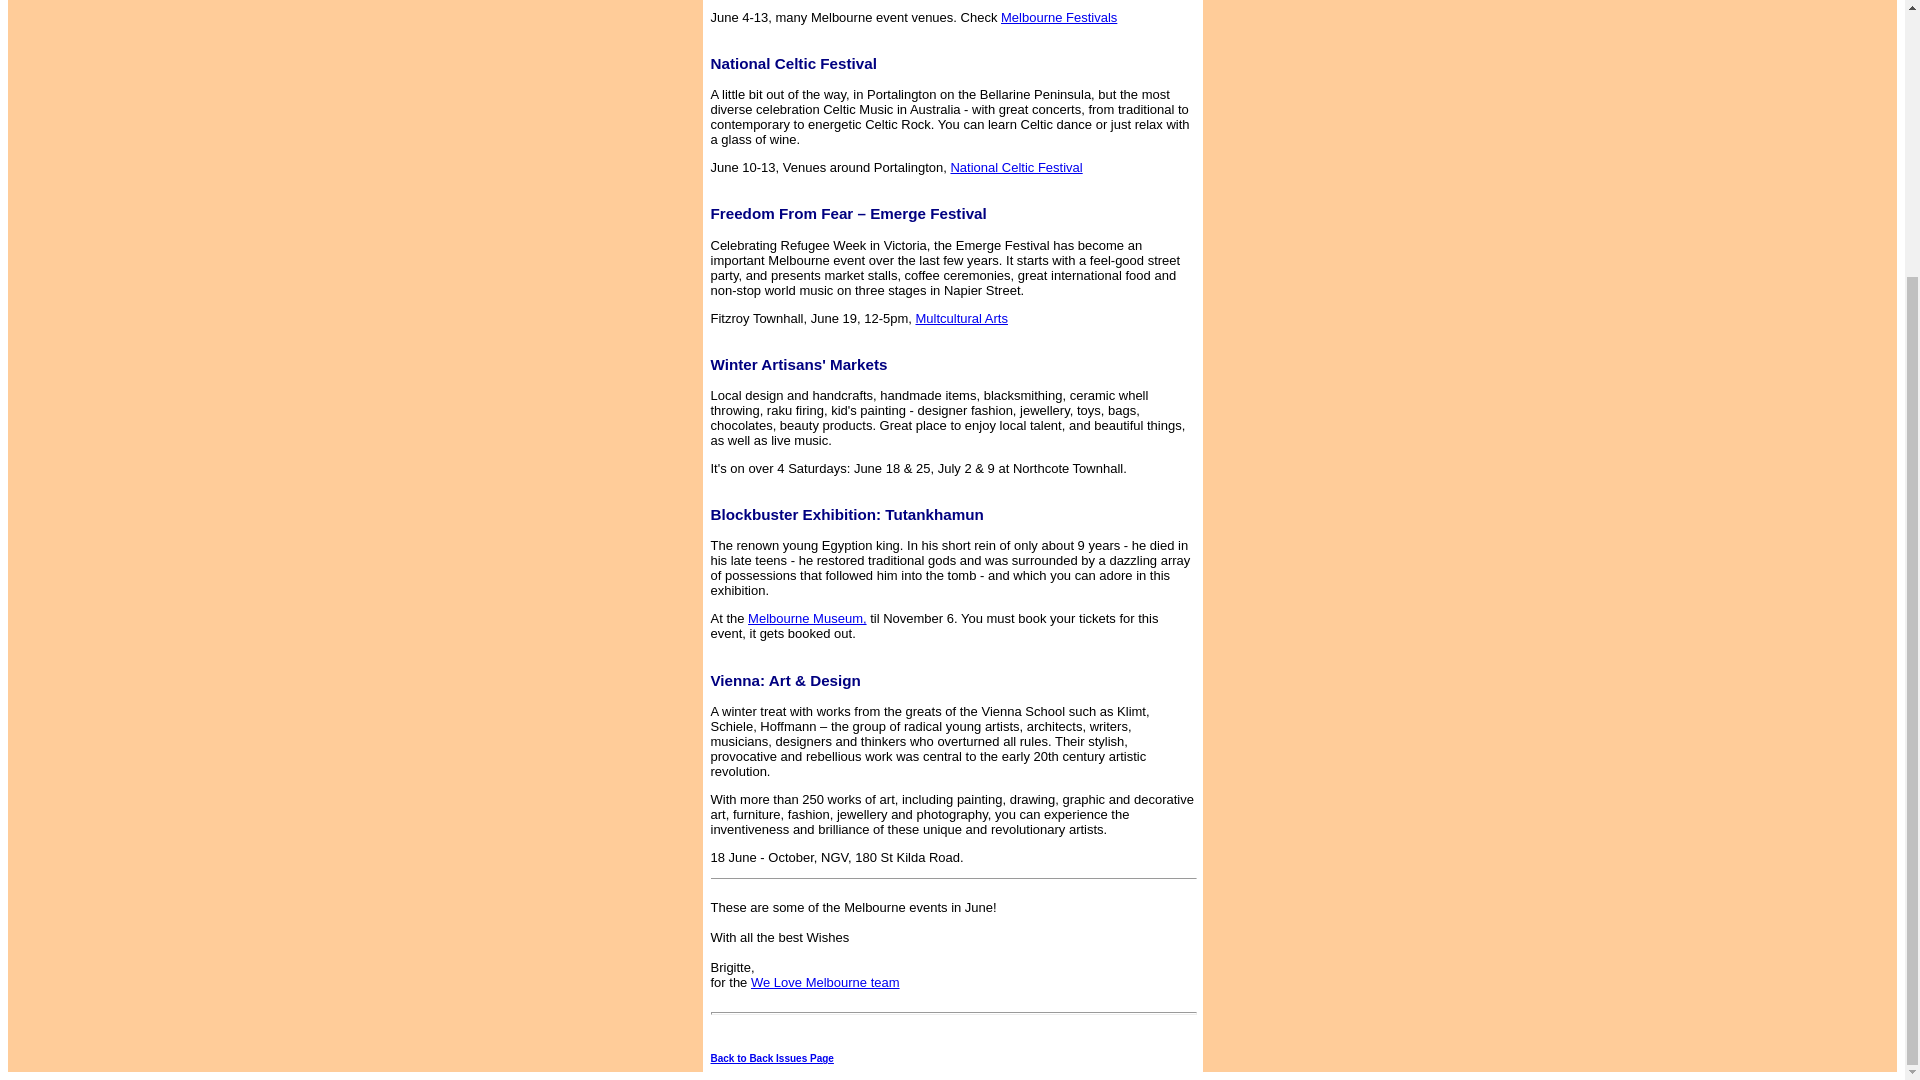 This screenshot has width=1920, height=1080. I want to click on We Love Melbourne team, so click(845, 990).